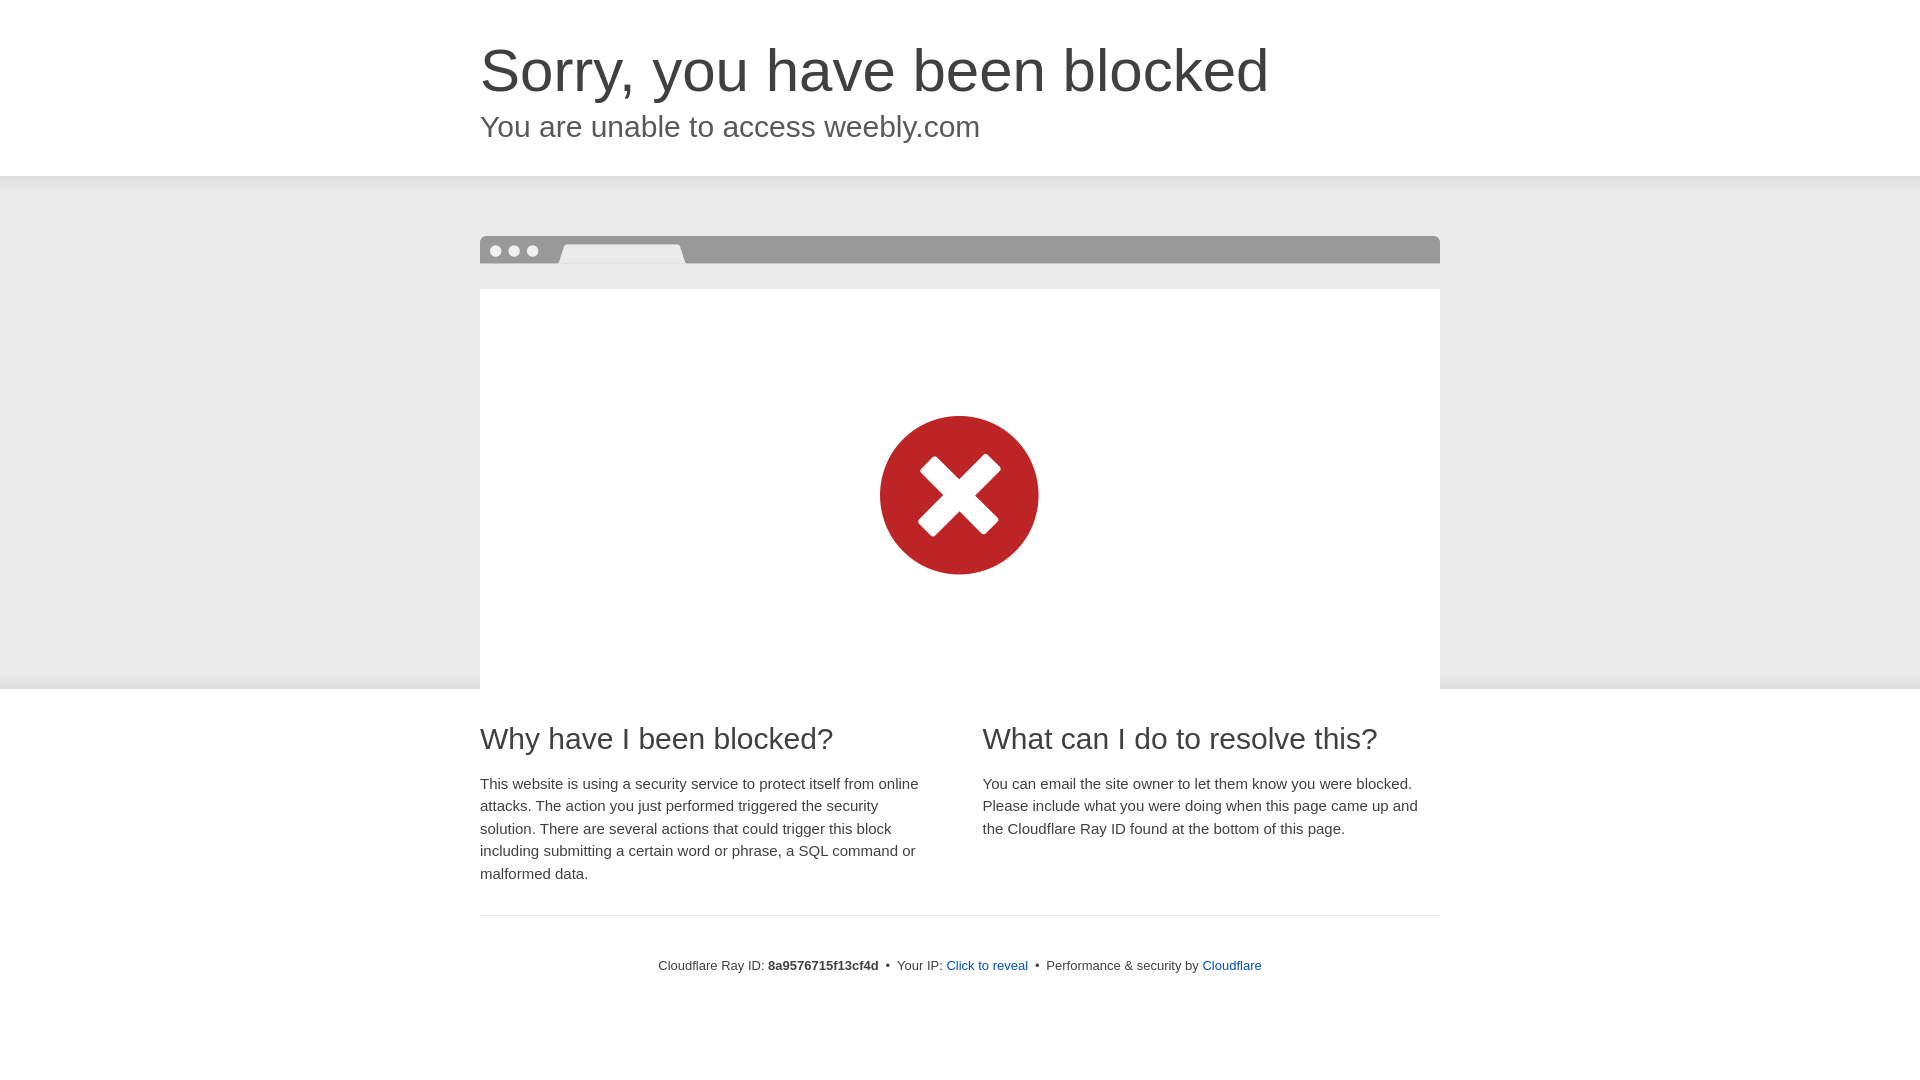  I want to click on Click to reveal, so click(986, 966).